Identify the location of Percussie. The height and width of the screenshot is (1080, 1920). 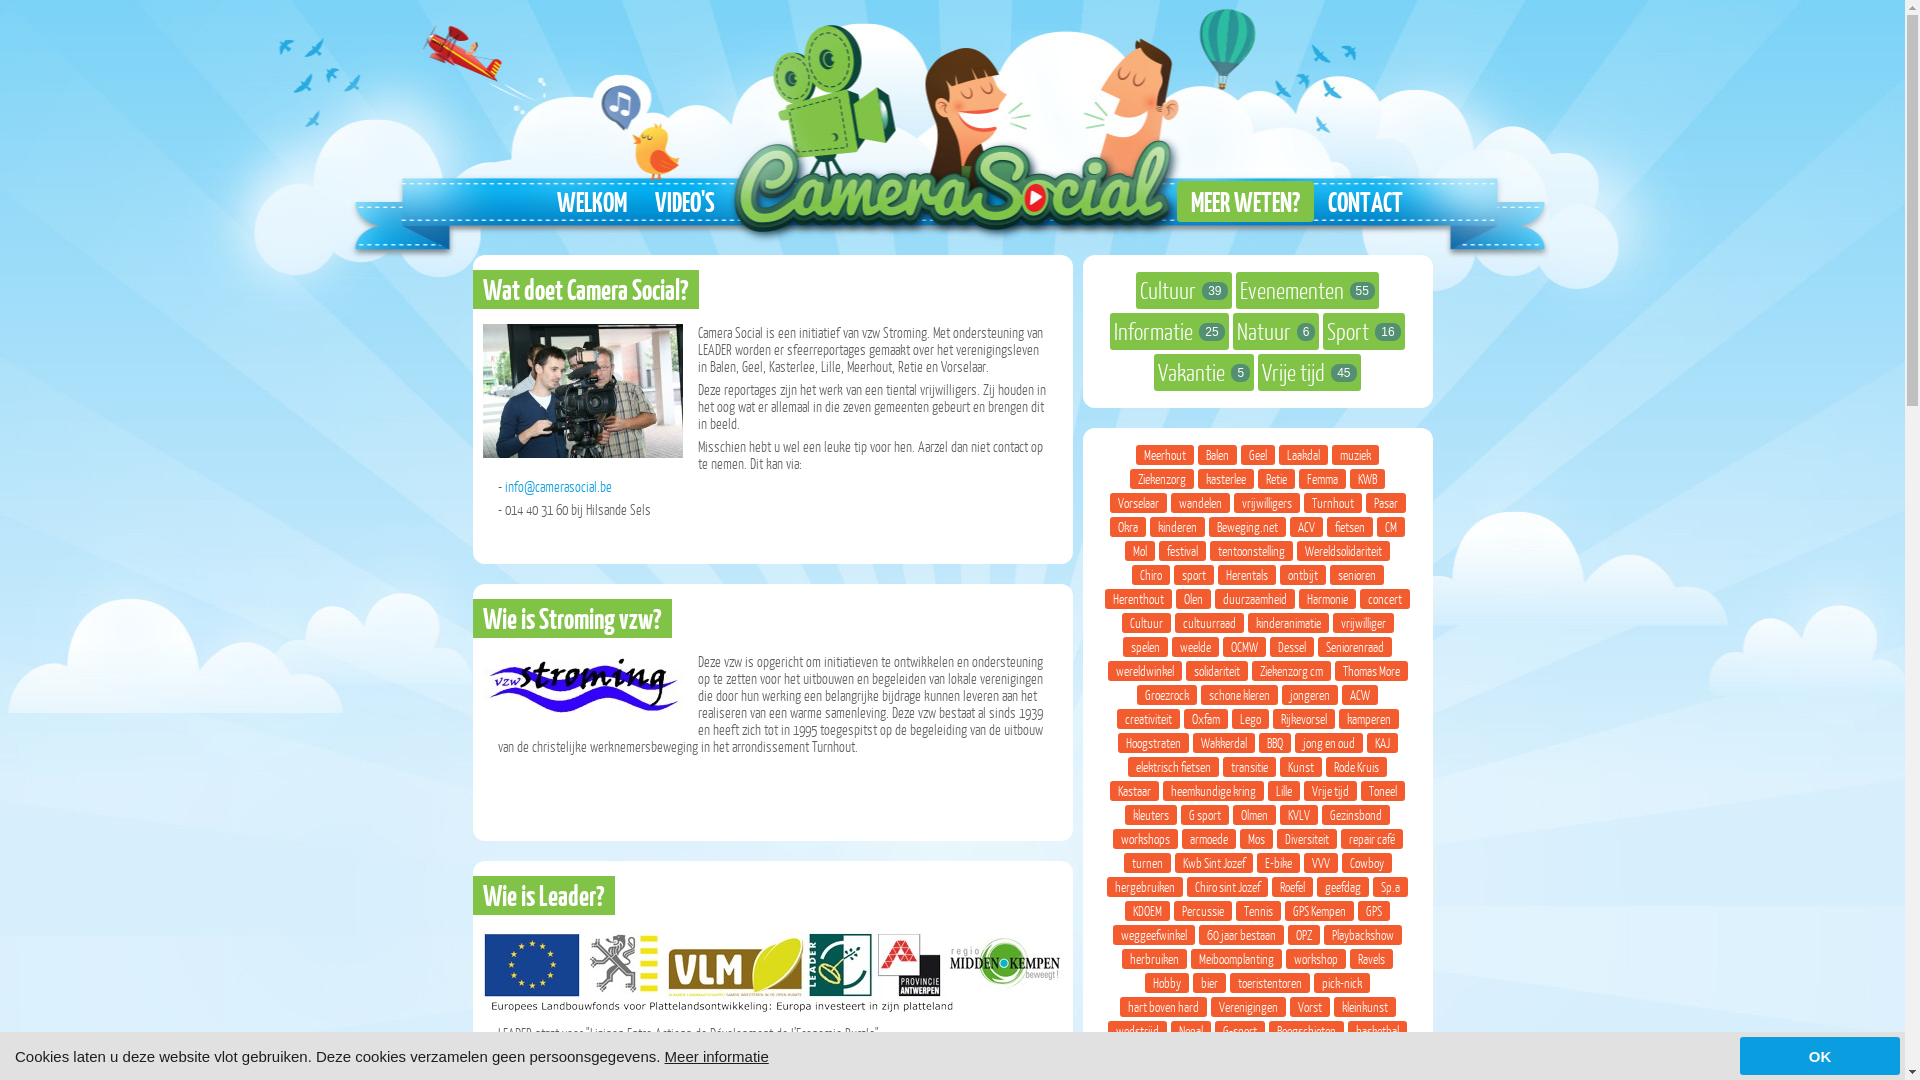
(1203, 911).